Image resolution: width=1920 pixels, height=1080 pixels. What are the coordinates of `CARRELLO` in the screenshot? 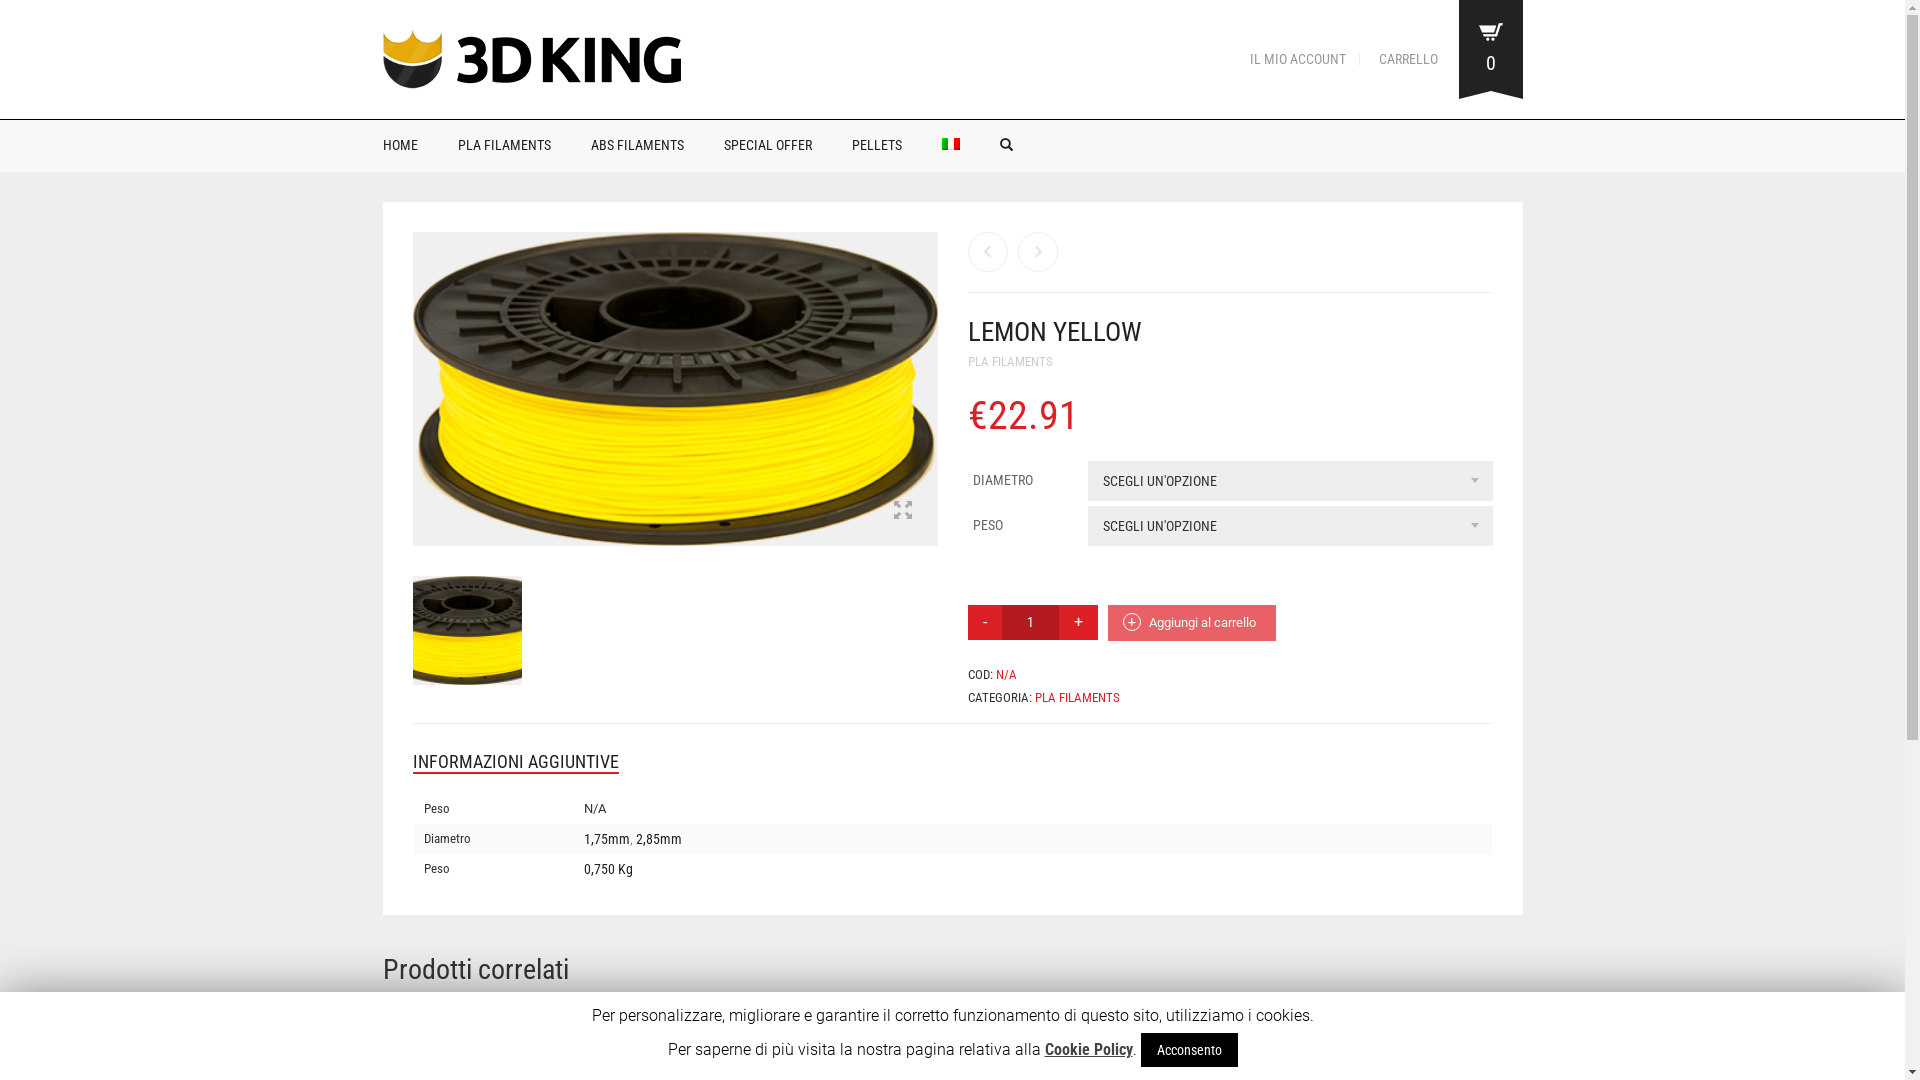 It's located at (1402, 59).